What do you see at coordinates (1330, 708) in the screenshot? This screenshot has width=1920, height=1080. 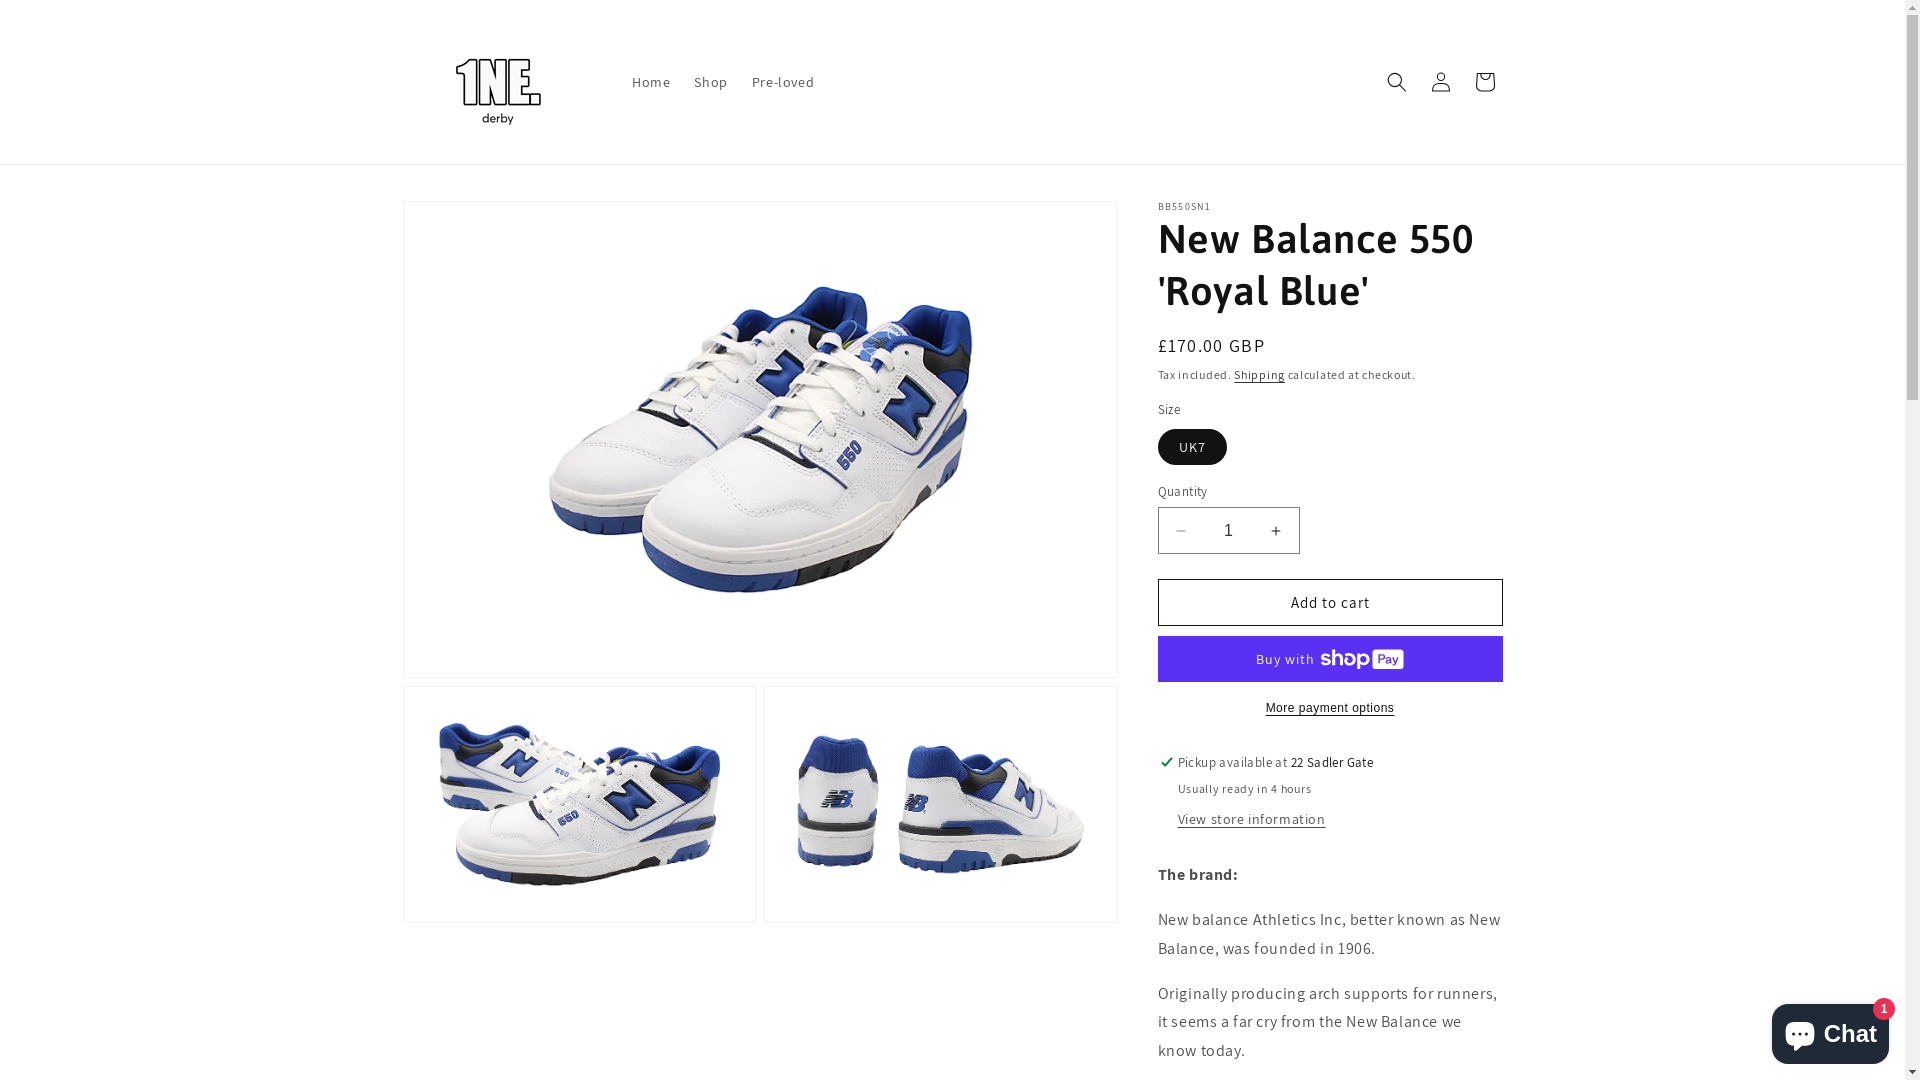 I see `More payment options` at bounding box center [1330, 708].